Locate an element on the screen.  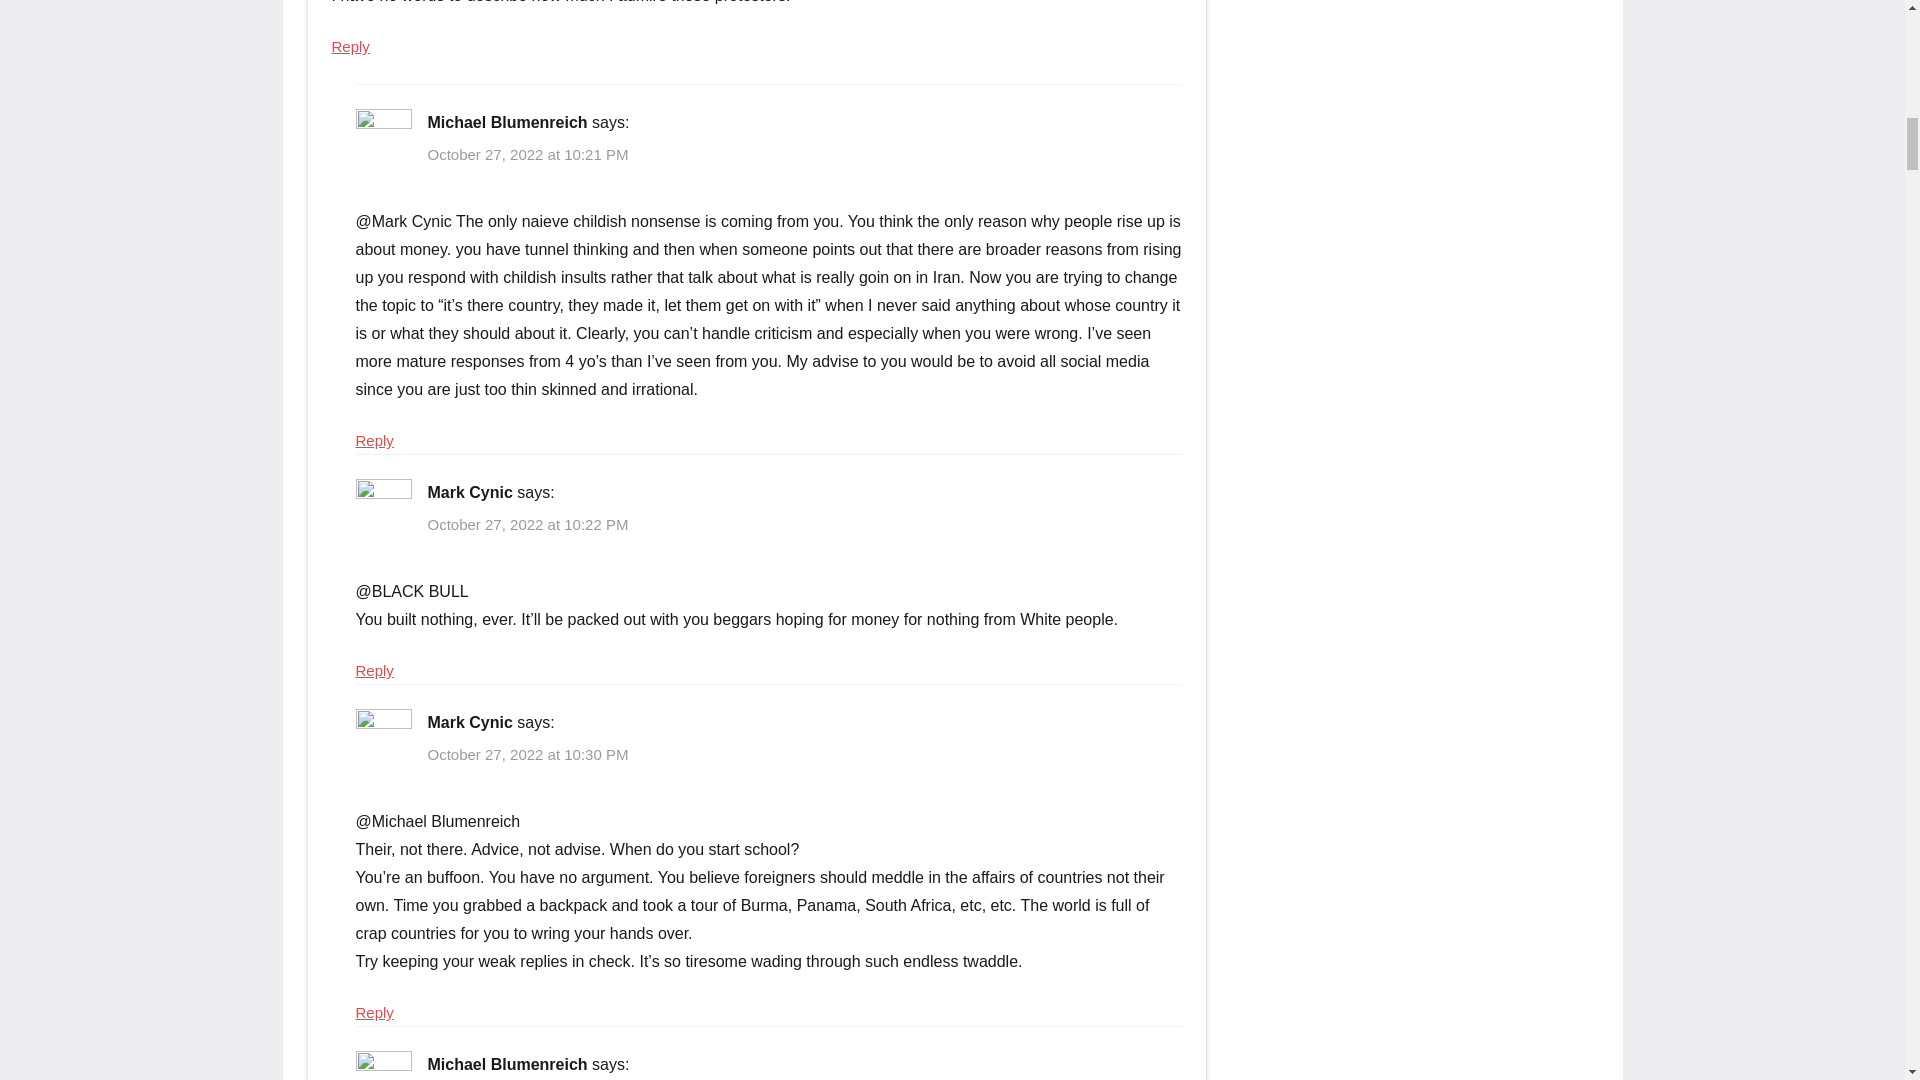
Reply is located at coordinates (351, 46).